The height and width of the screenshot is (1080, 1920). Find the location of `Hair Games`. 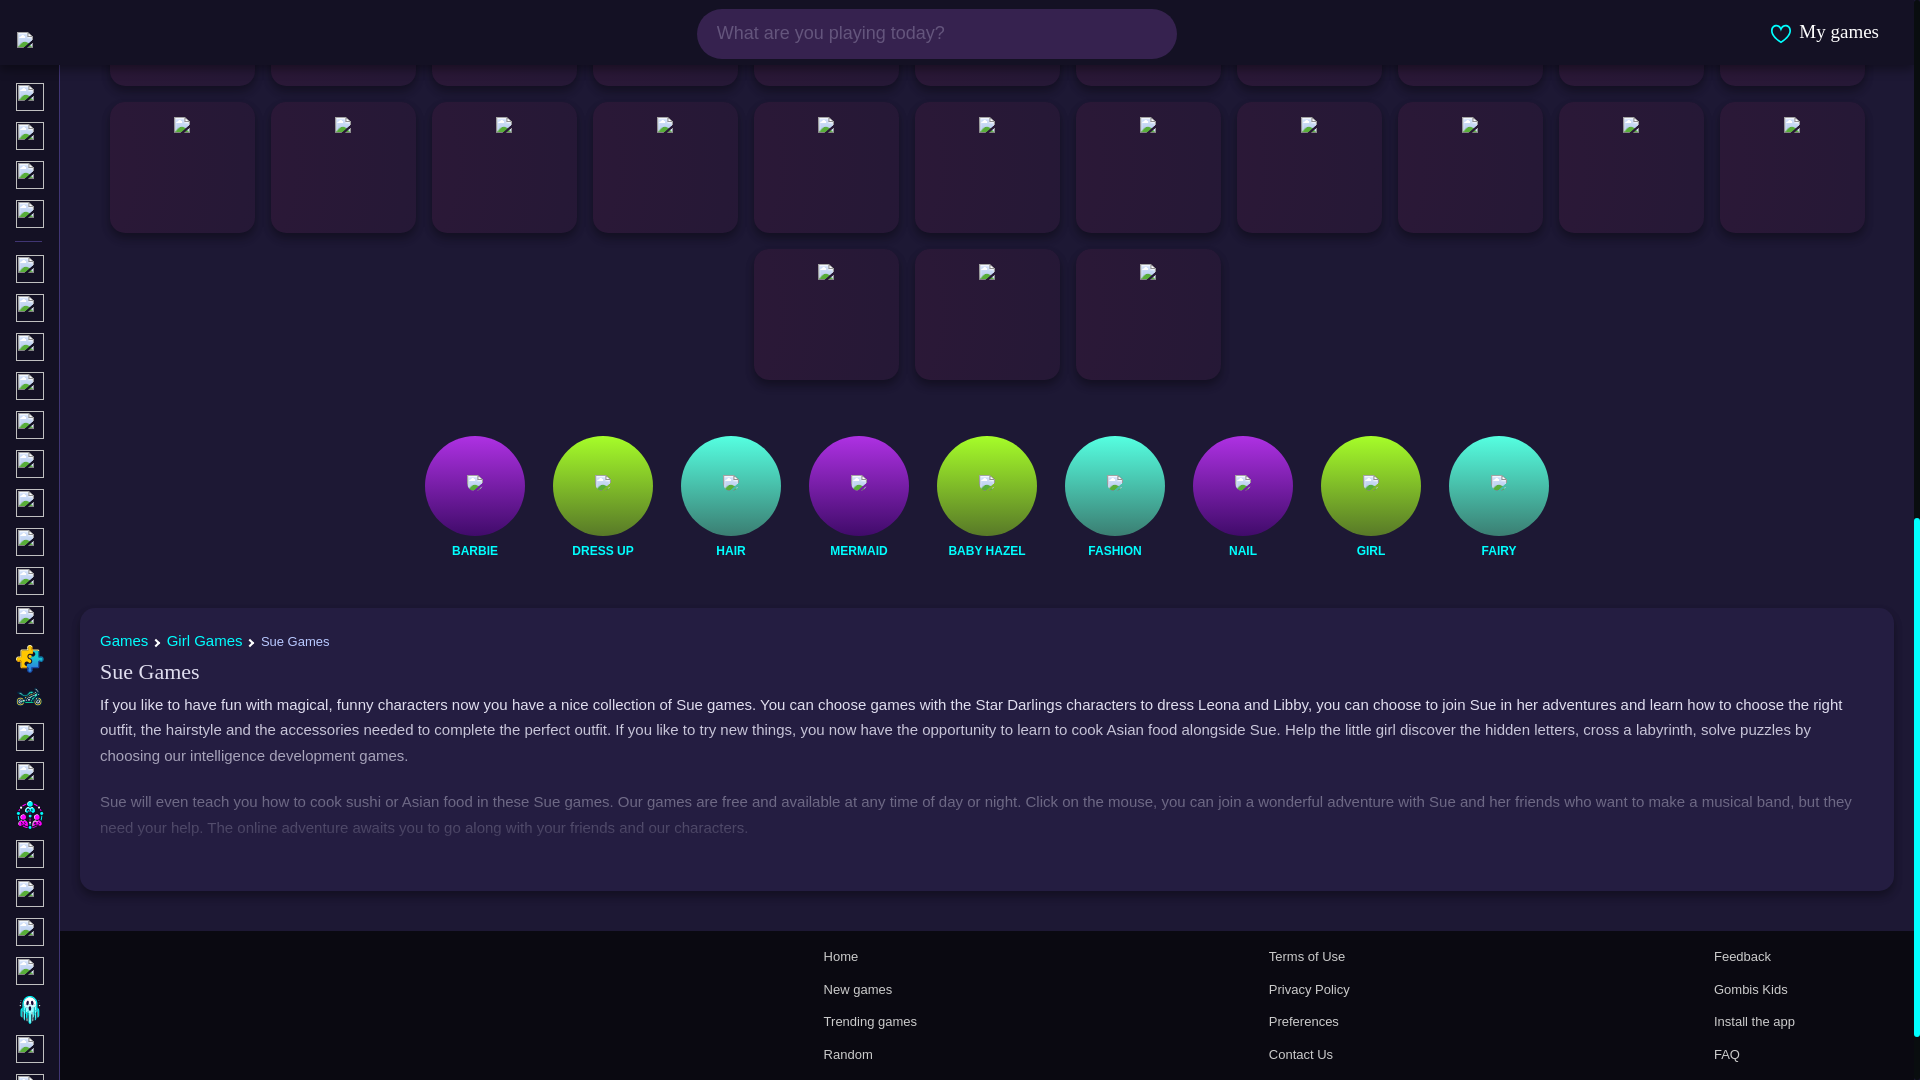

Hair Games is located at coordinates (730, 550).